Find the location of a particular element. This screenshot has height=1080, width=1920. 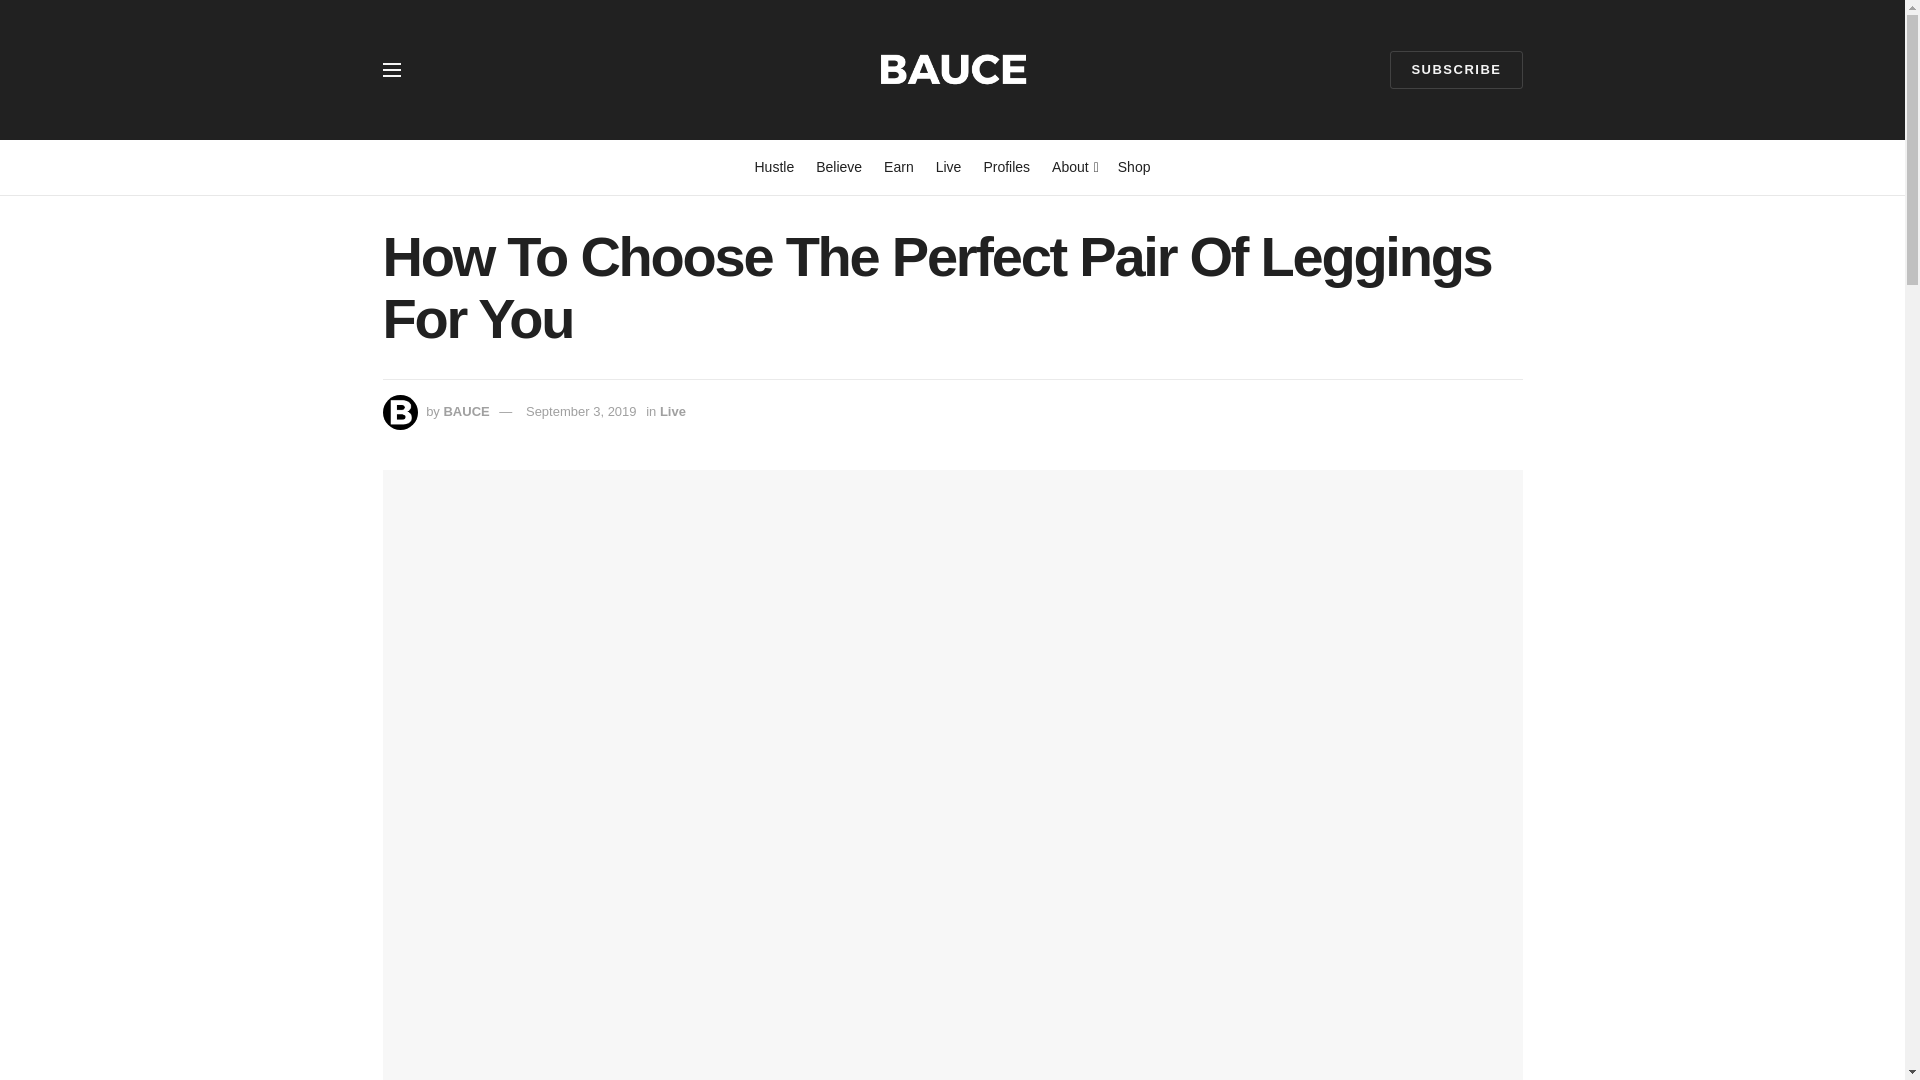

Believe is located at coordinates (839, 167).